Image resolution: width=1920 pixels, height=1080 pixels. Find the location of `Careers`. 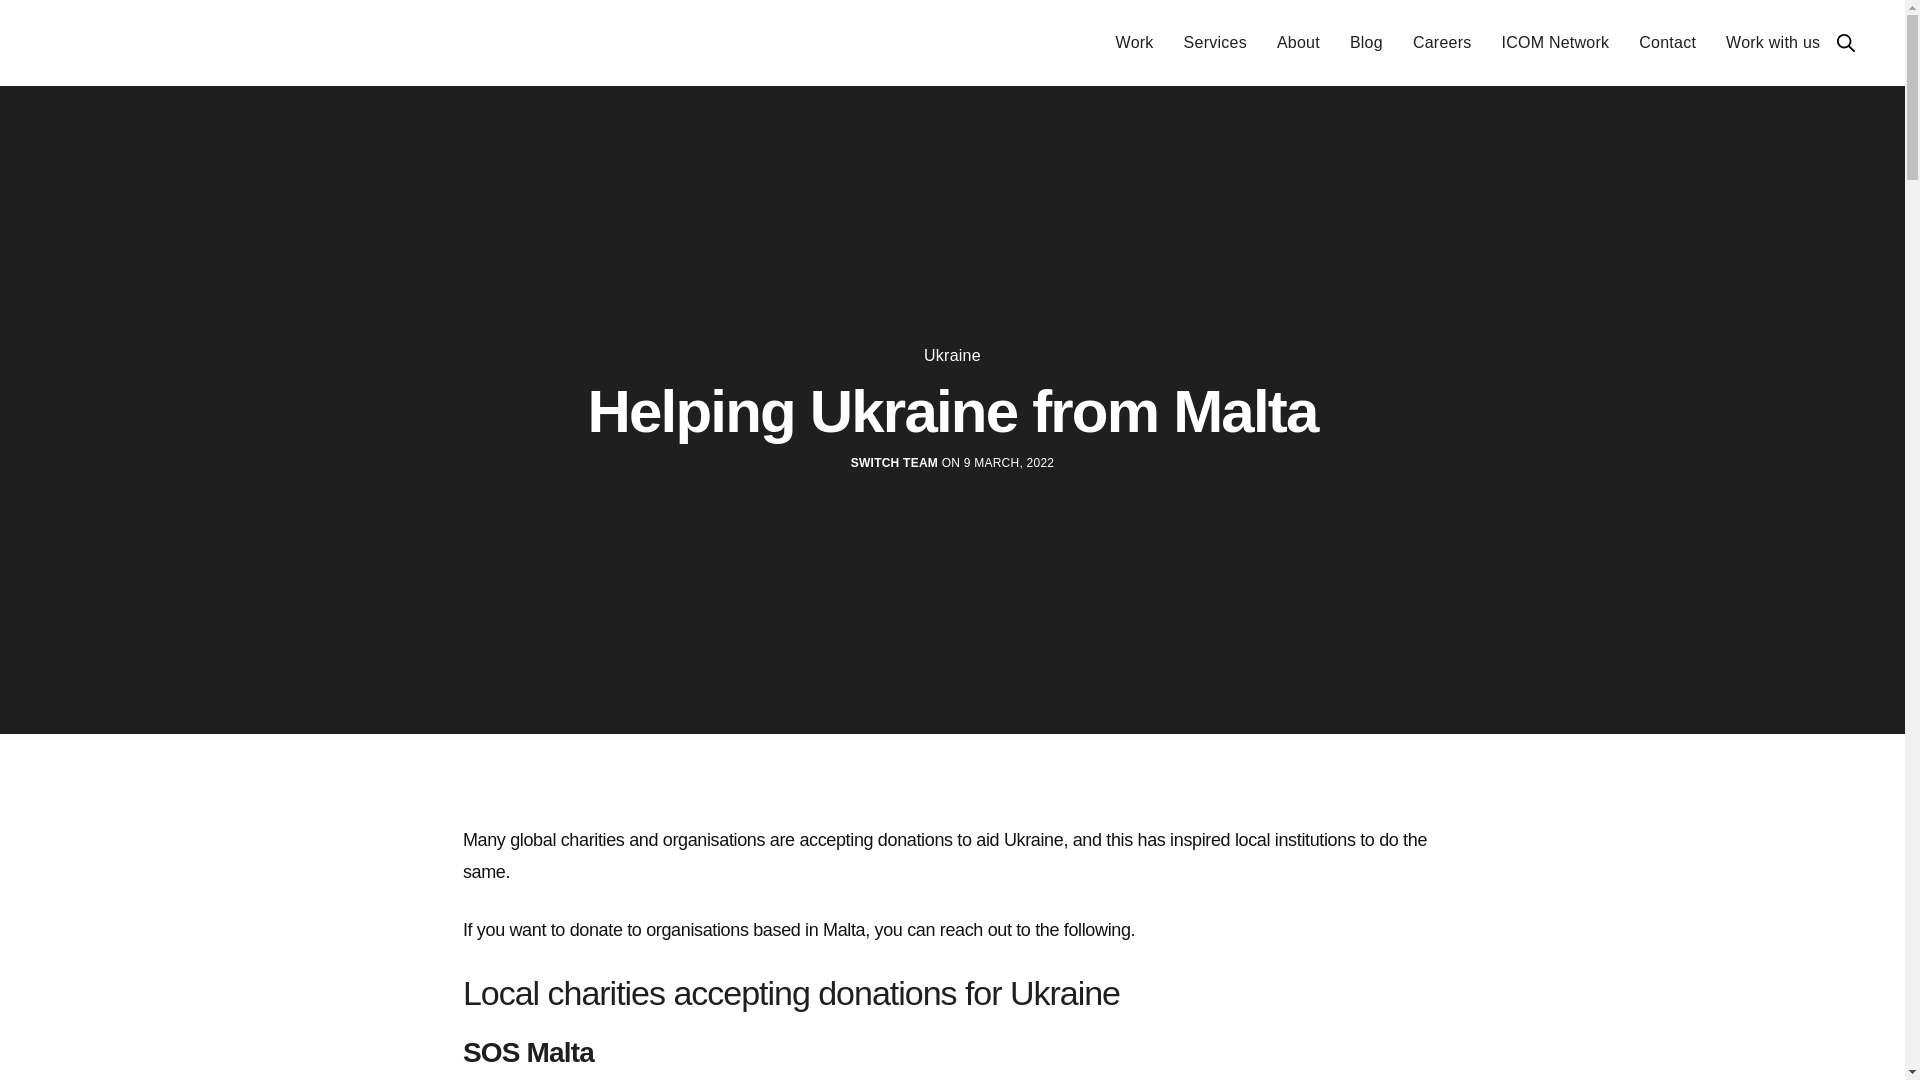

Careers is located at coordinates (1442, 43).